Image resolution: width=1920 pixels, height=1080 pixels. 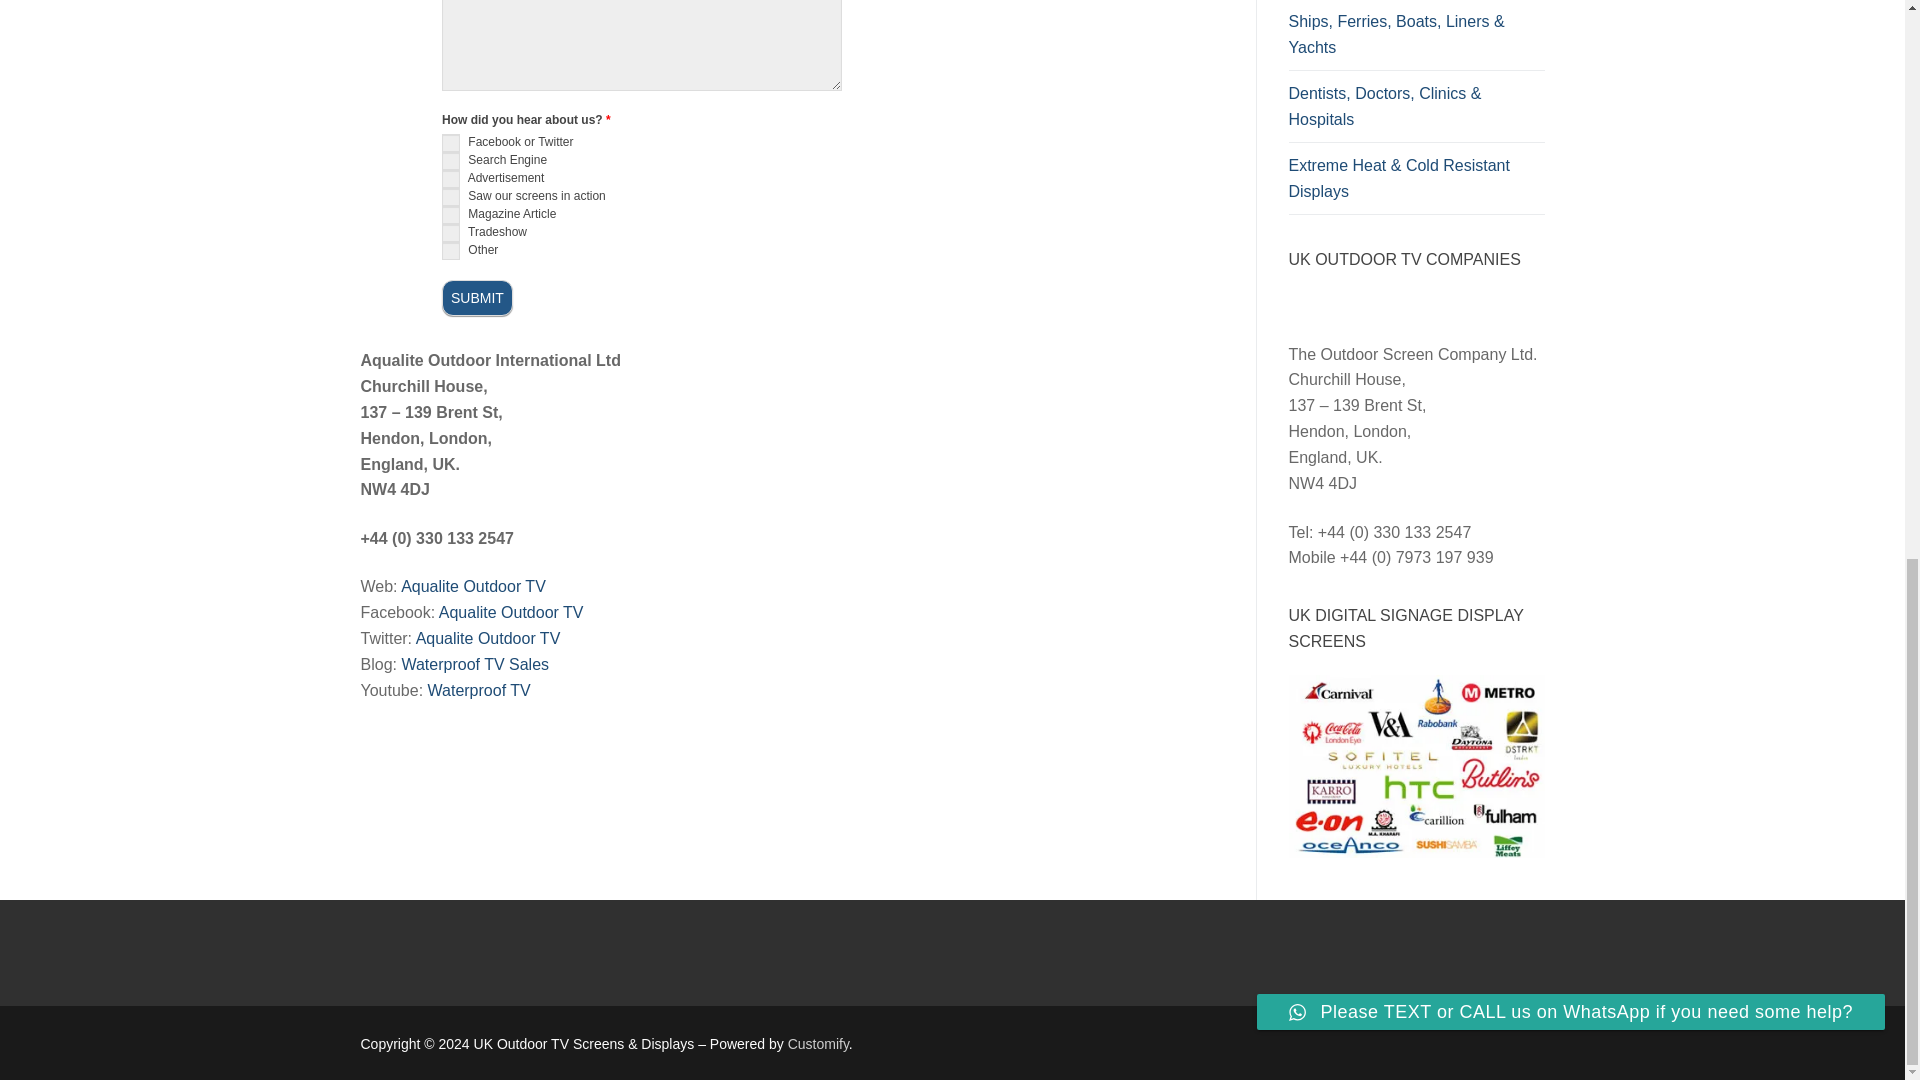 What do you see at coordinates (450, 160) in the screenshot?
I see `Search Engine` at bounding box center [450, 160].